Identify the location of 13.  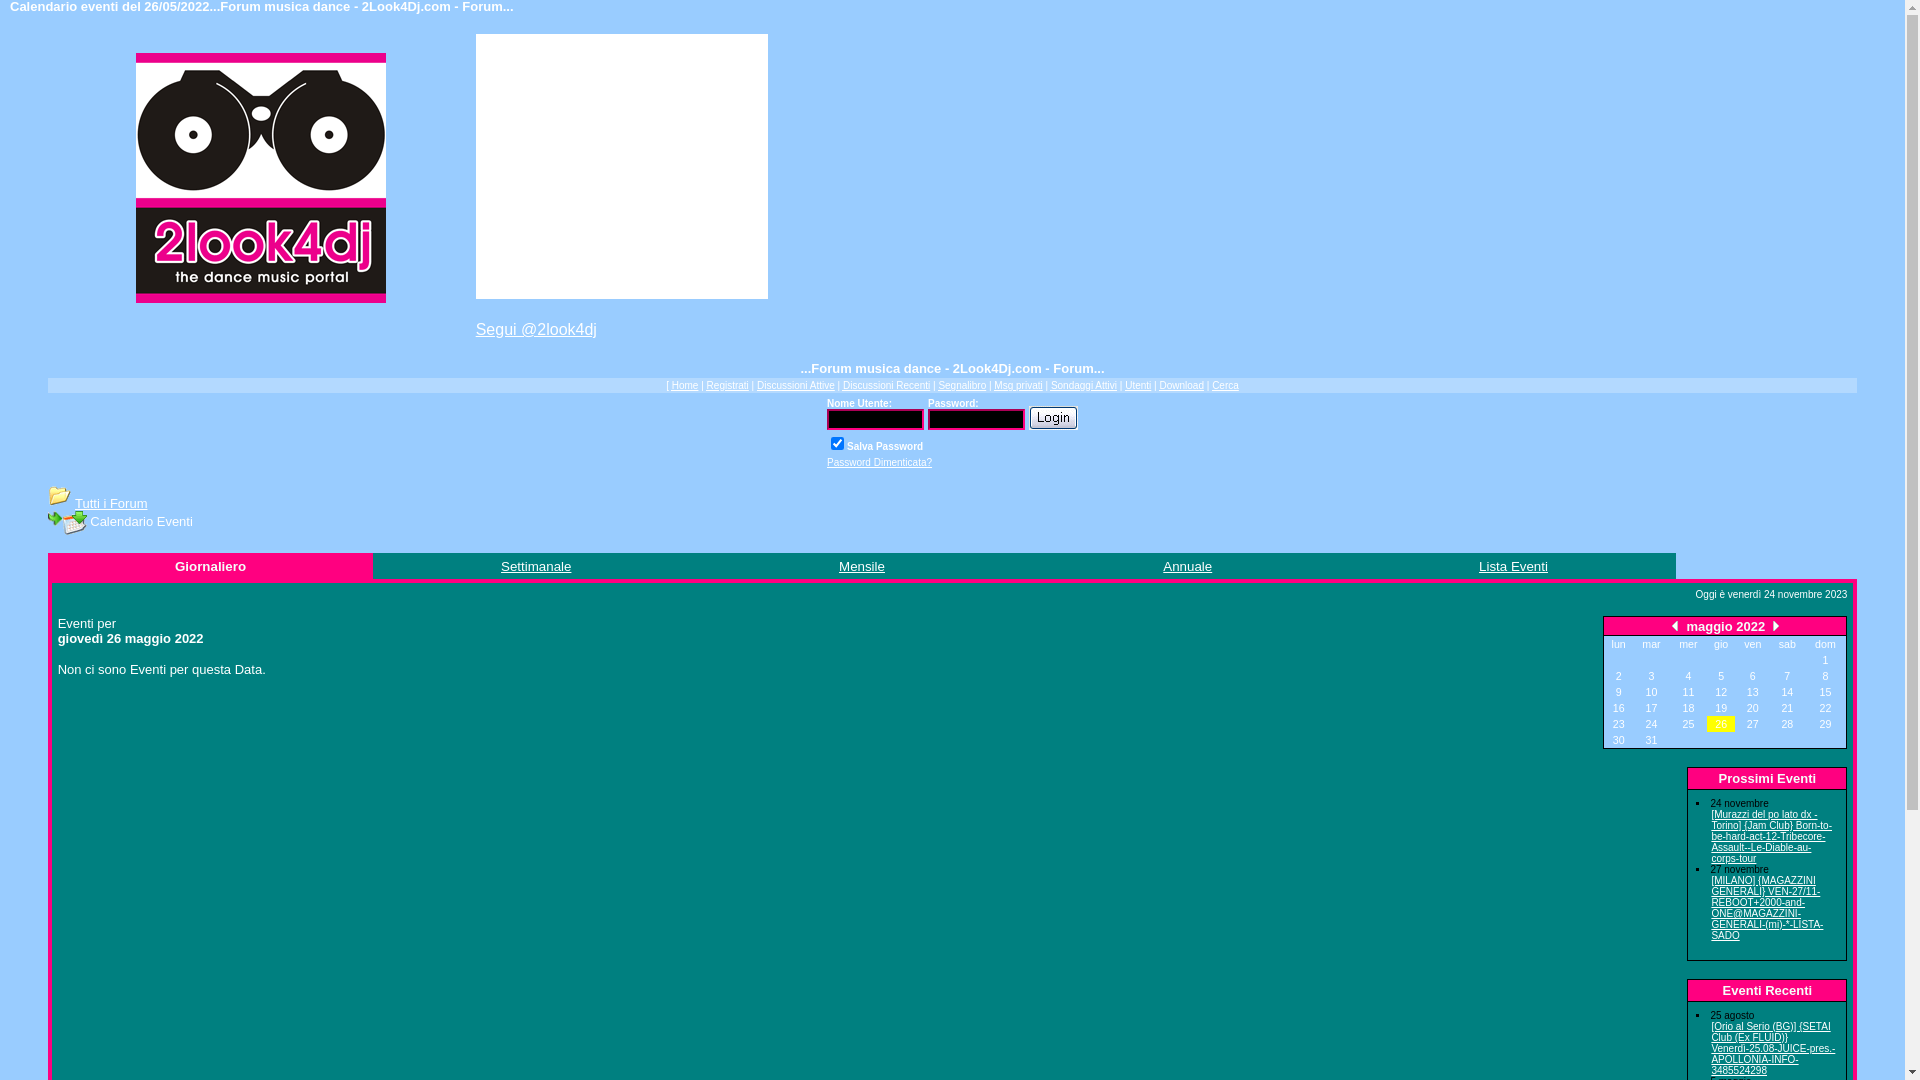
(1753, 692).